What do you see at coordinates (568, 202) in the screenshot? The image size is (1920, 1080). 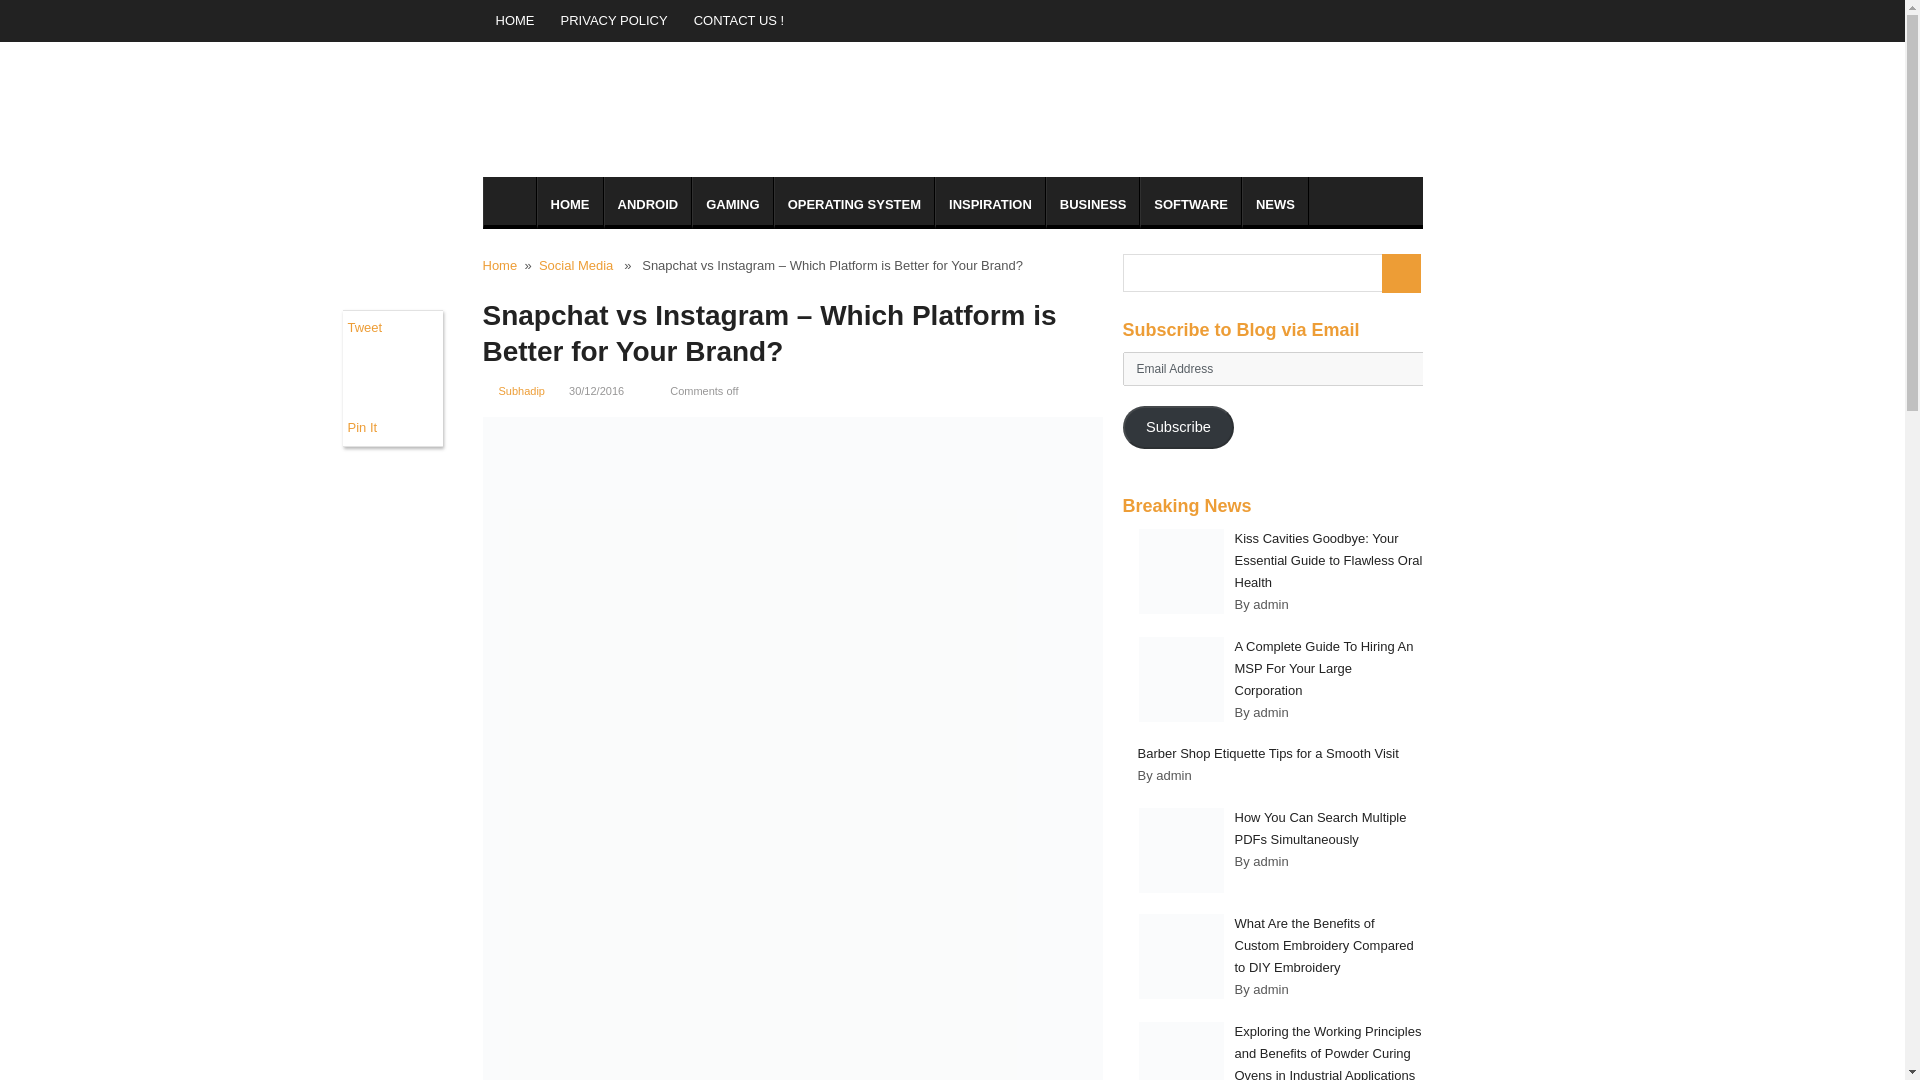 I see `HOME` at bounding box center [568, 202].